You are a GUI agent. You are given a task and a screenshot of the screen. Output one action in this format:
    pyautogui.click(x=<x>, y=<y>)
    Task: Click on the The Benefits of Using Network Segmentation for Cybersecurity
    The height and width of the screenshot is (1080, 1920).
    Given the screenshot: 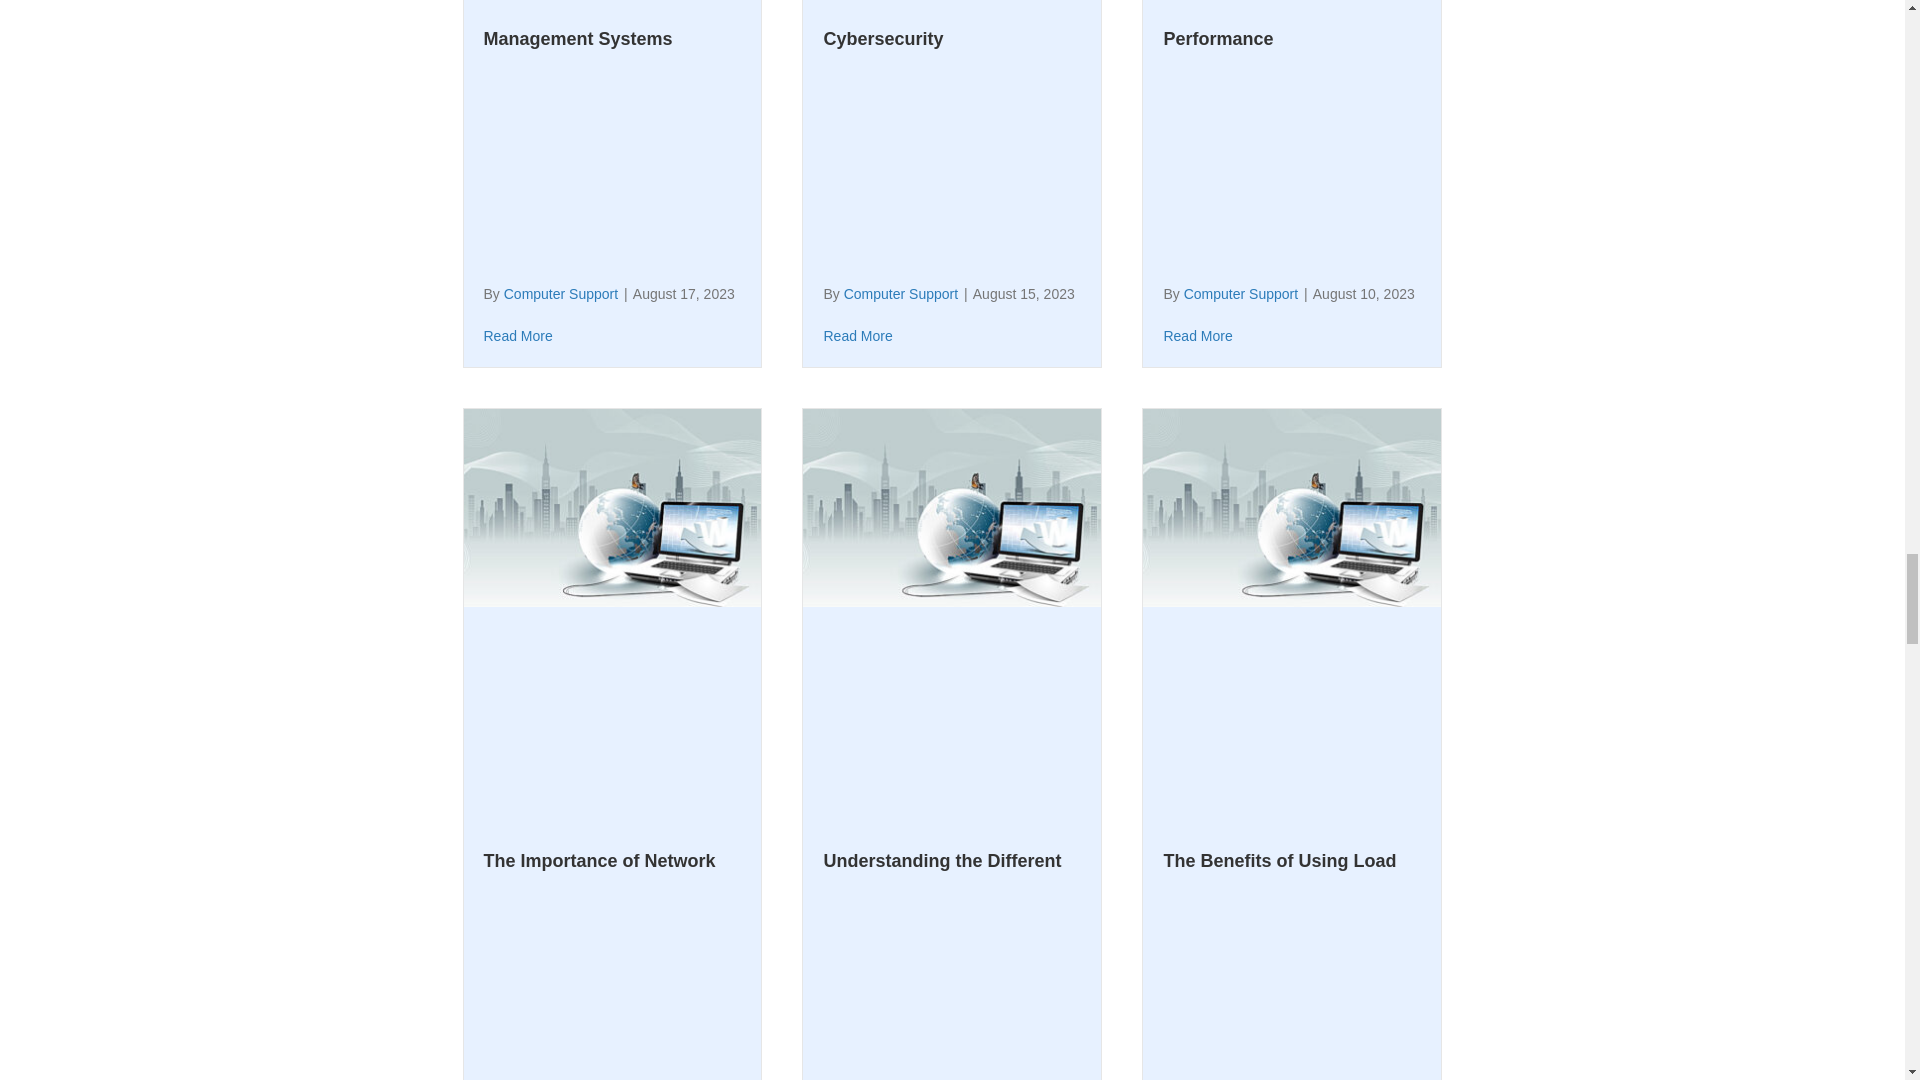 What is the action you would take?
    pyautogui.click(x=858, y=336)
    